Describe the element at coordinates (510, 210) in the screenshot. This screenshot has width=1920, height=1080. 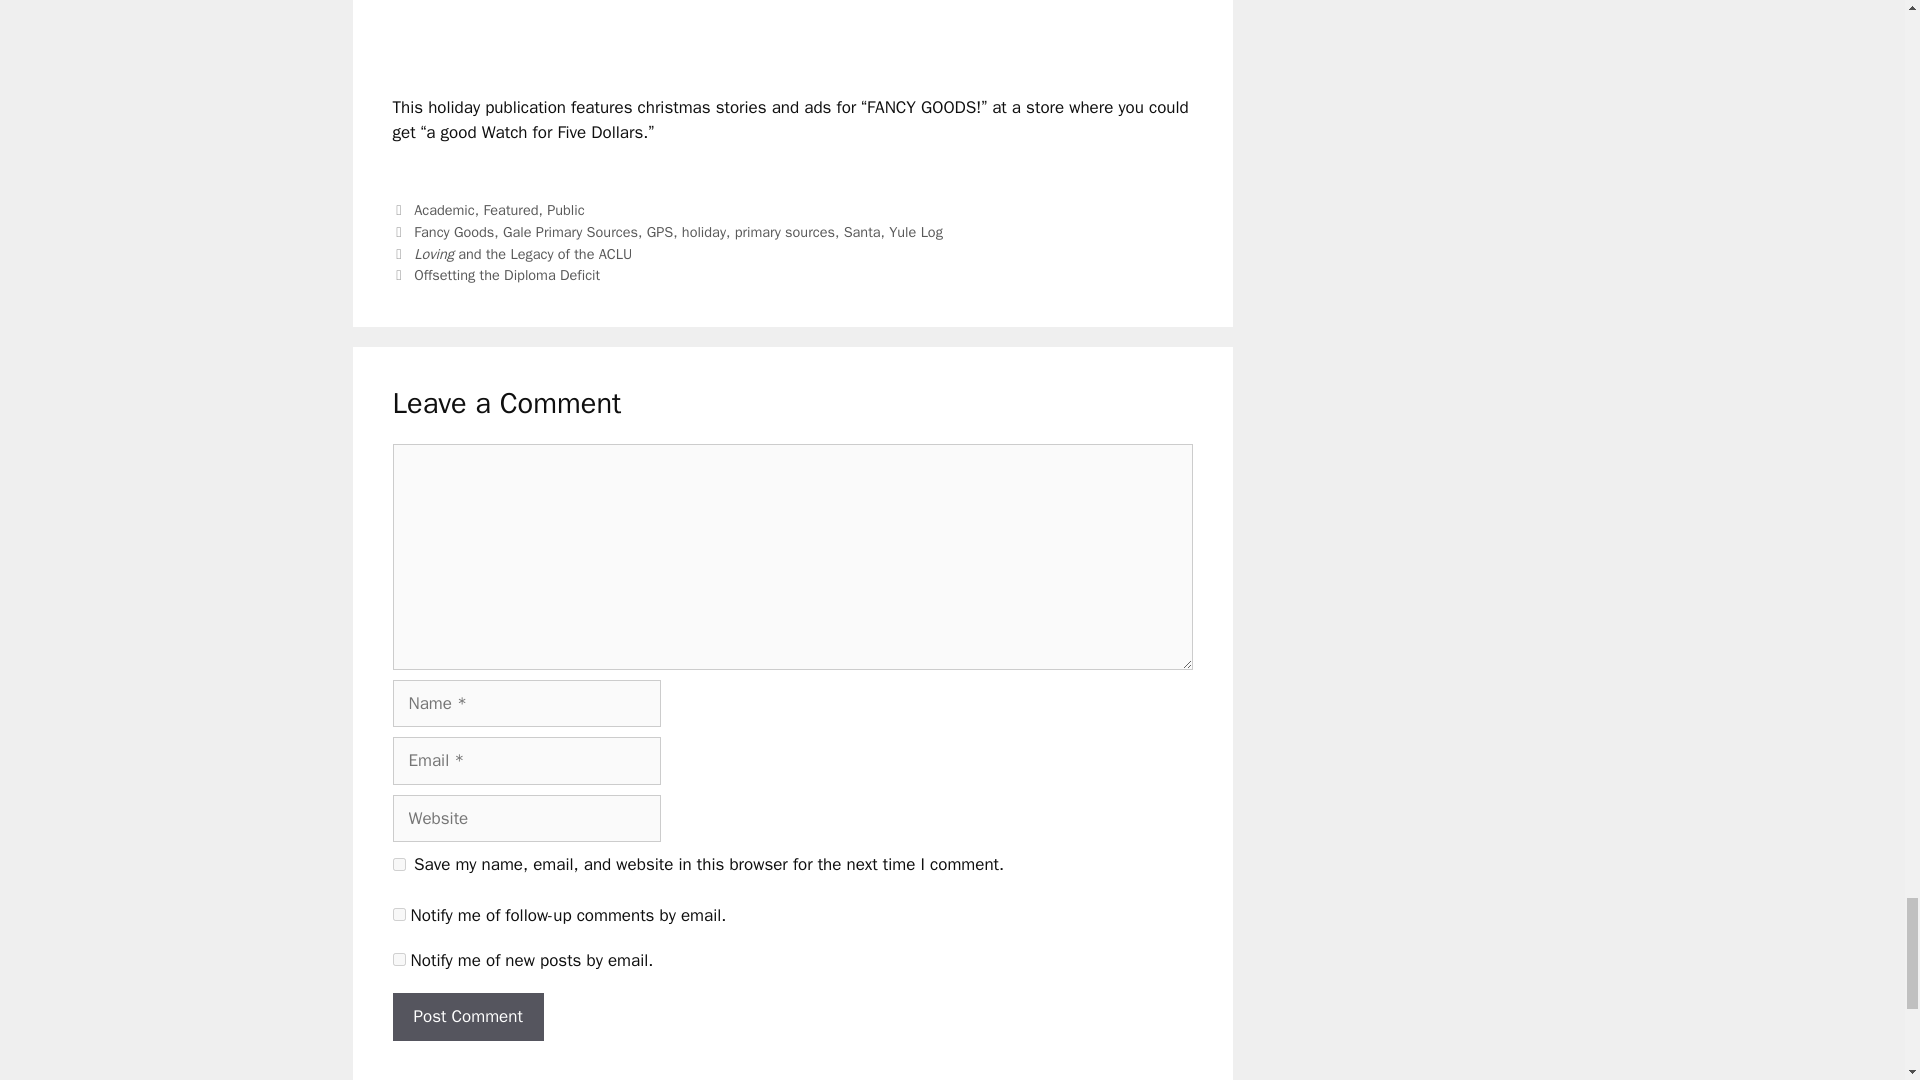
I see `Featured` at that location.